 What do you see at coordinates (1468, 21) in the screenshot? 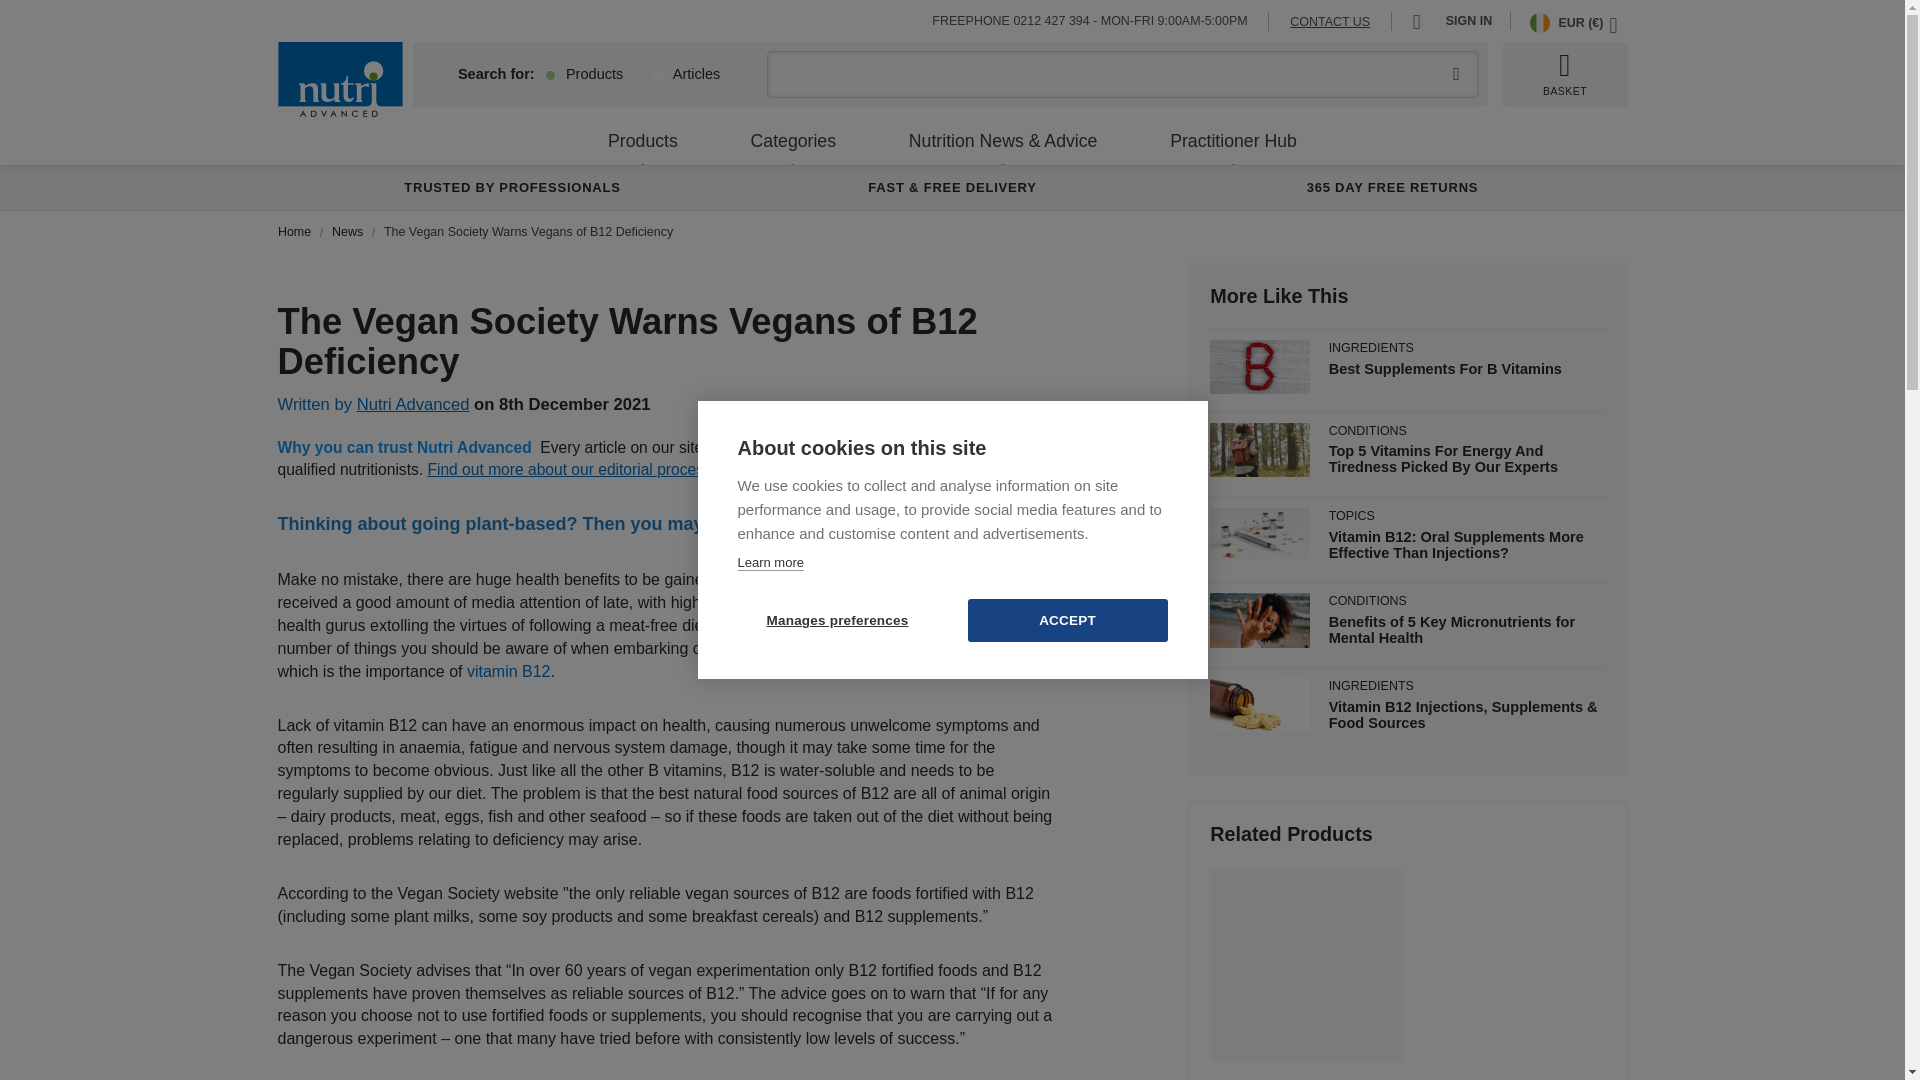
I see `SIGN IN` at bounding box center [1468, 21].